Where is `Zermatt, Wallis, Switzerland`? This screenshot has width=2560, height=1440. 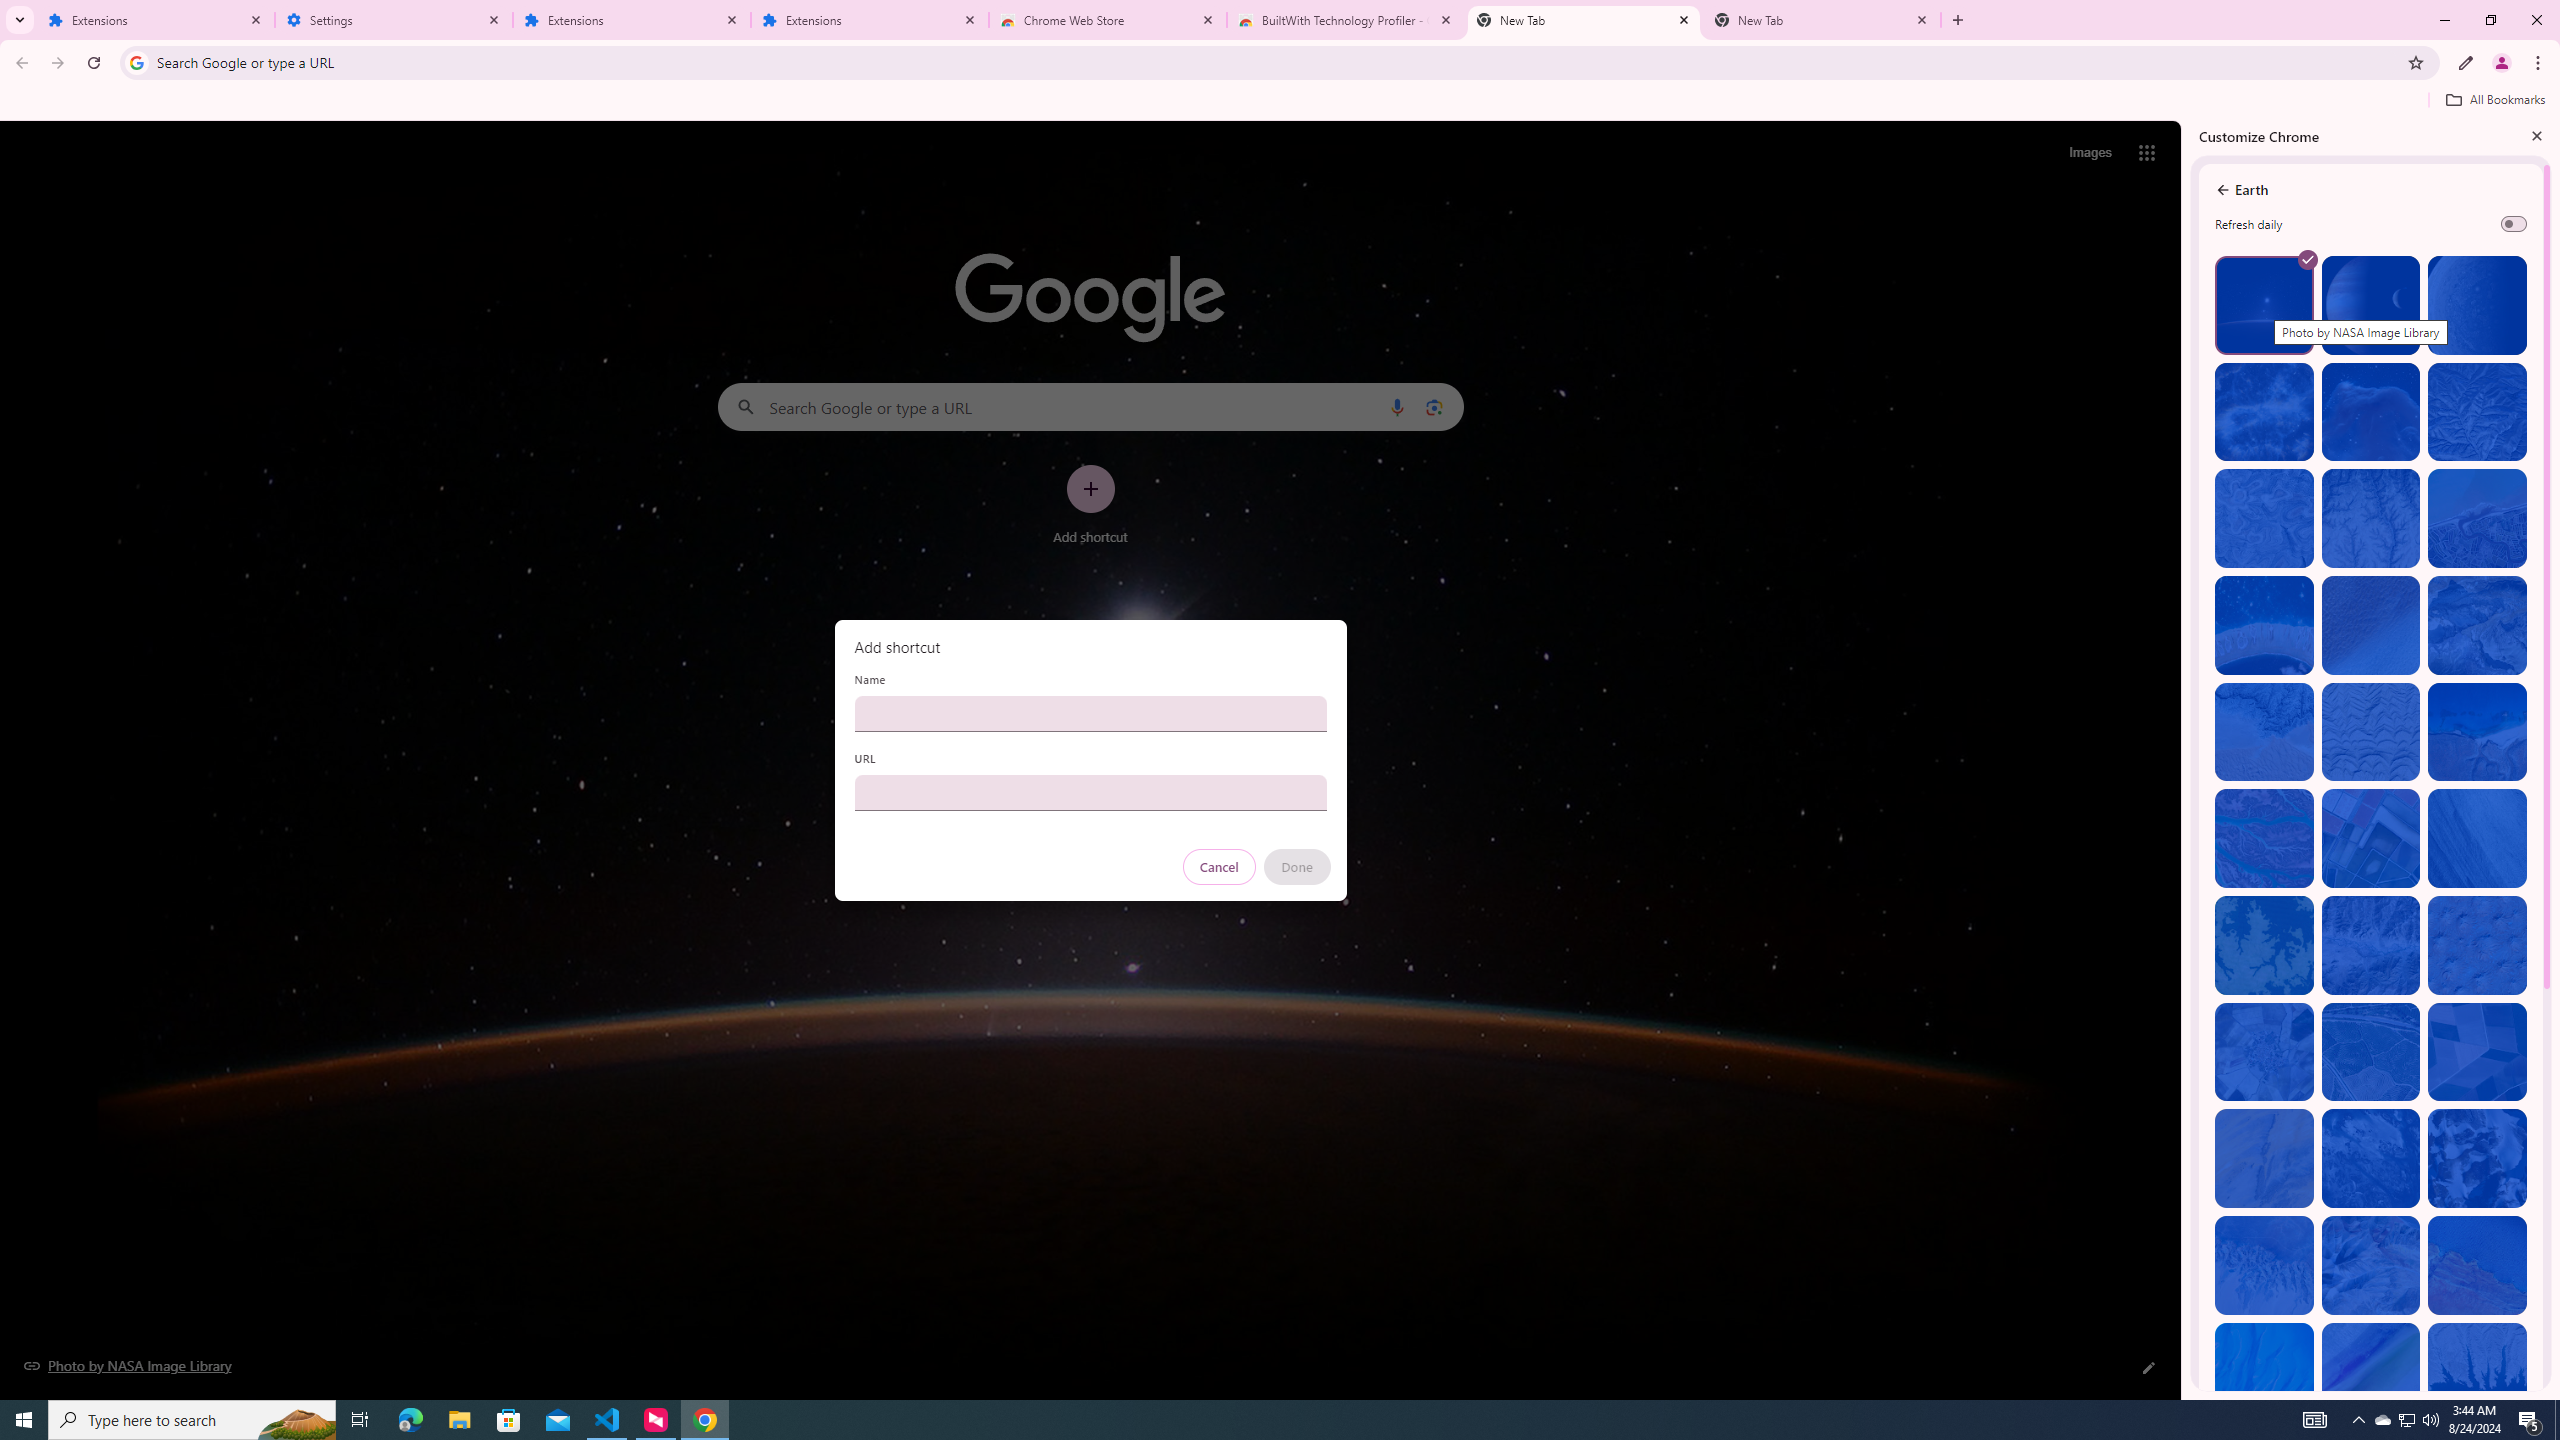 Zermatt, Wallis, Switzerland is located at coordinates (2476, 626).